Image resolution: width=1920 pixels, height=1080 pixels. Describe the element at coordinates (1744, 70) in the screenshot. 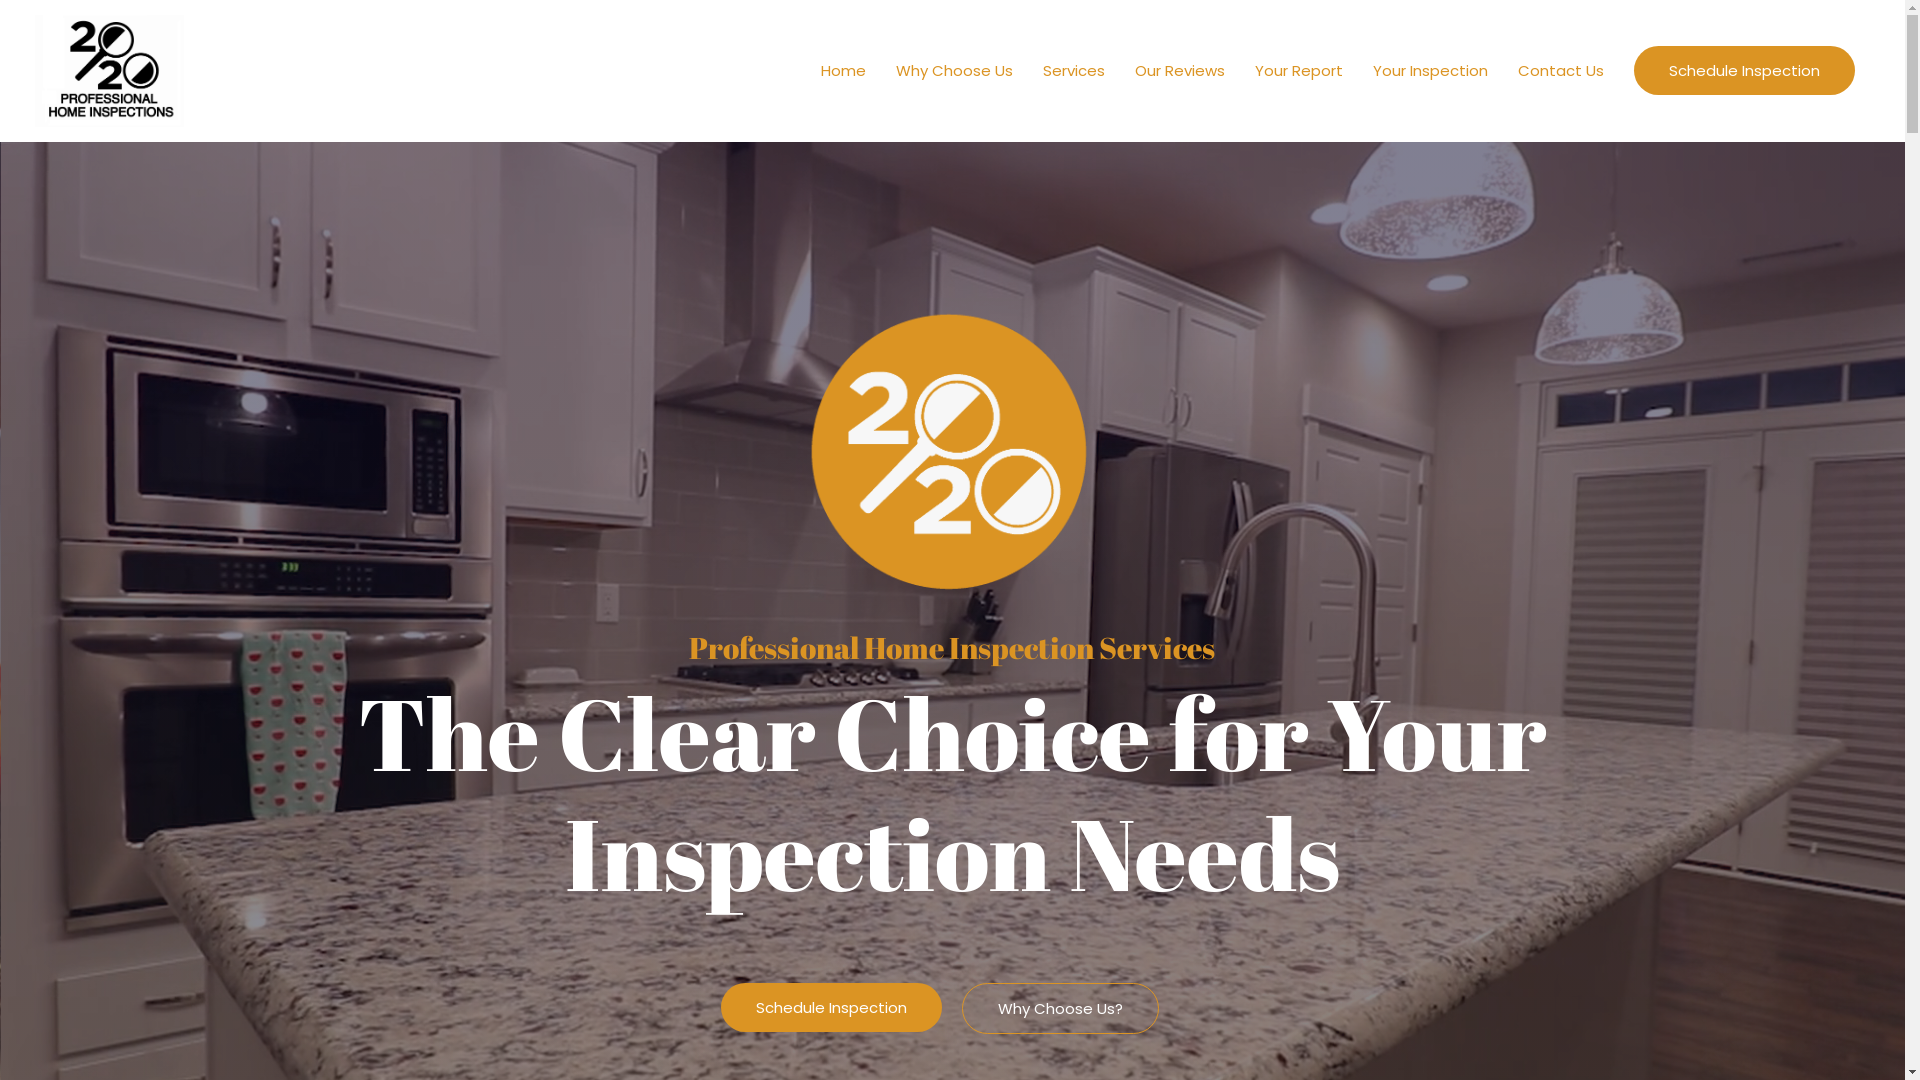

I see `Schedule Inspection` at that location.